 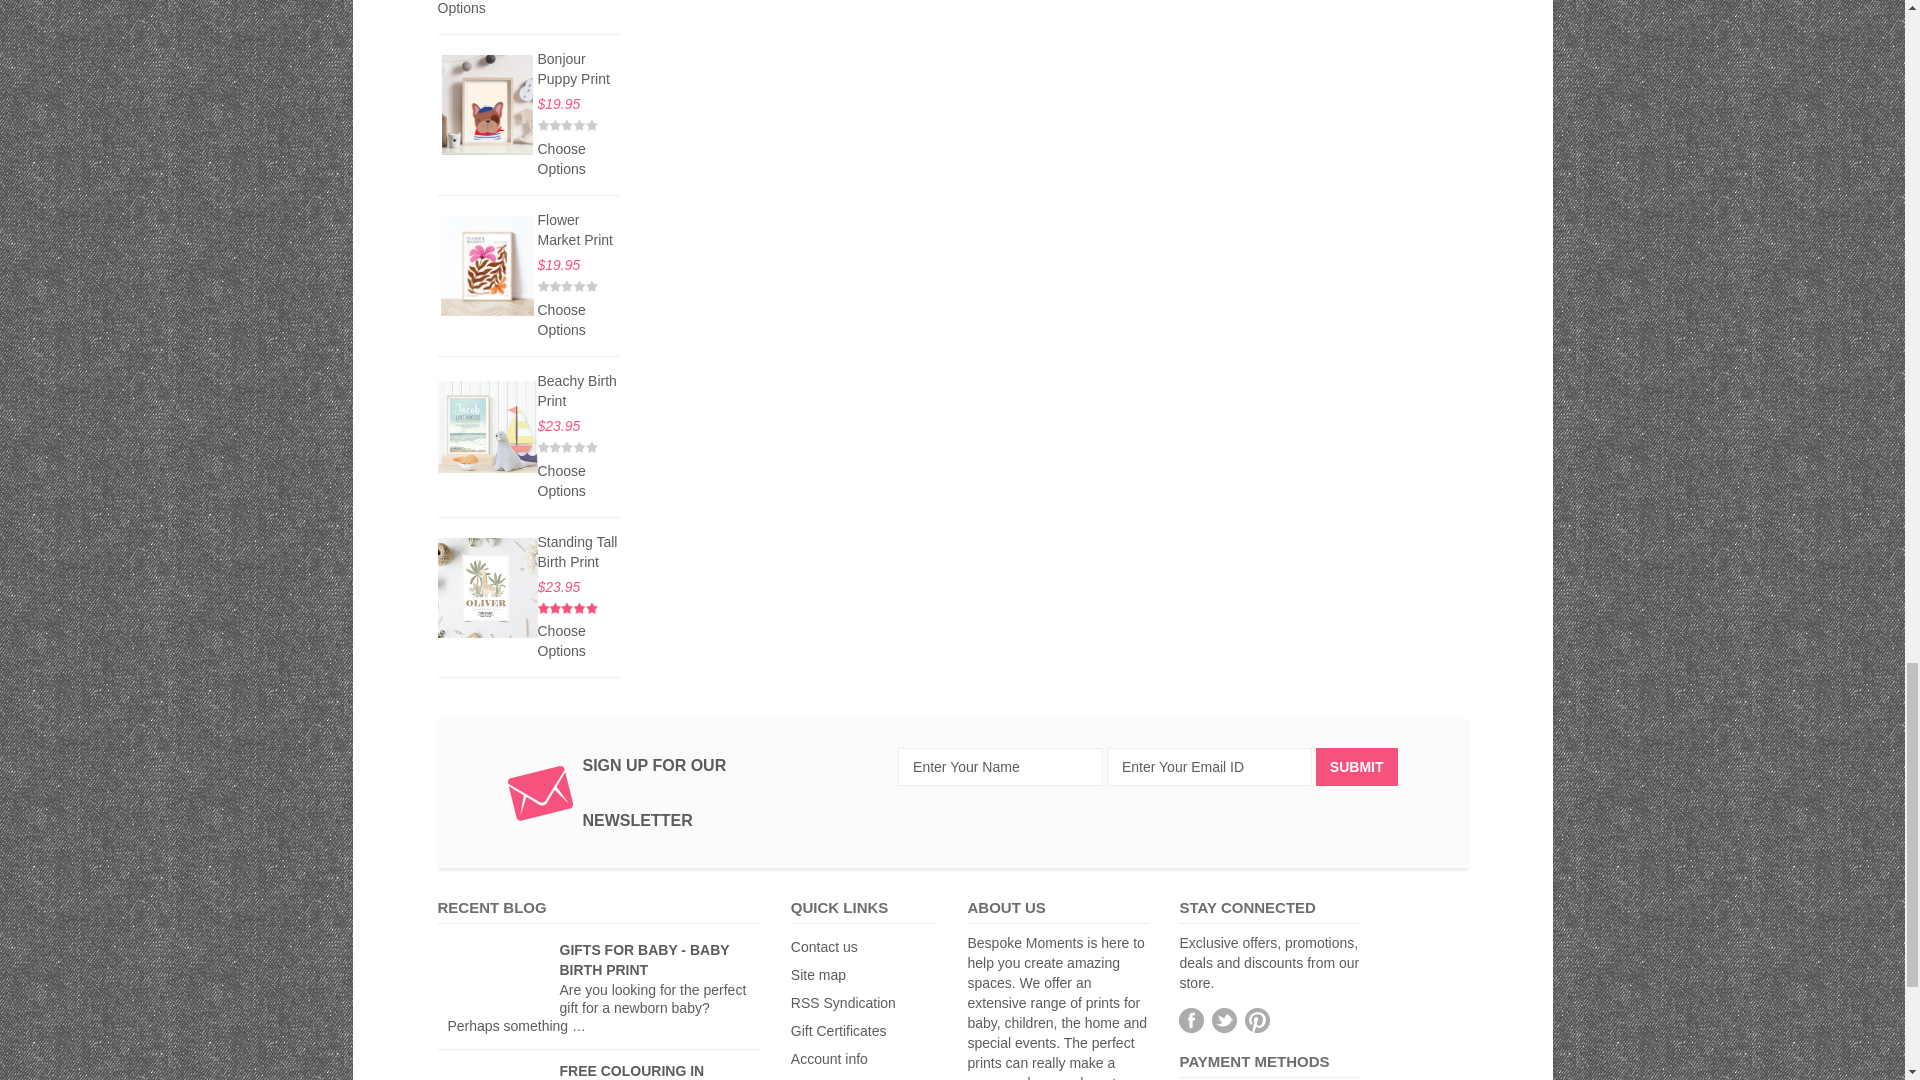 I want to click on Twitter, so click(x=1224, y=1020).